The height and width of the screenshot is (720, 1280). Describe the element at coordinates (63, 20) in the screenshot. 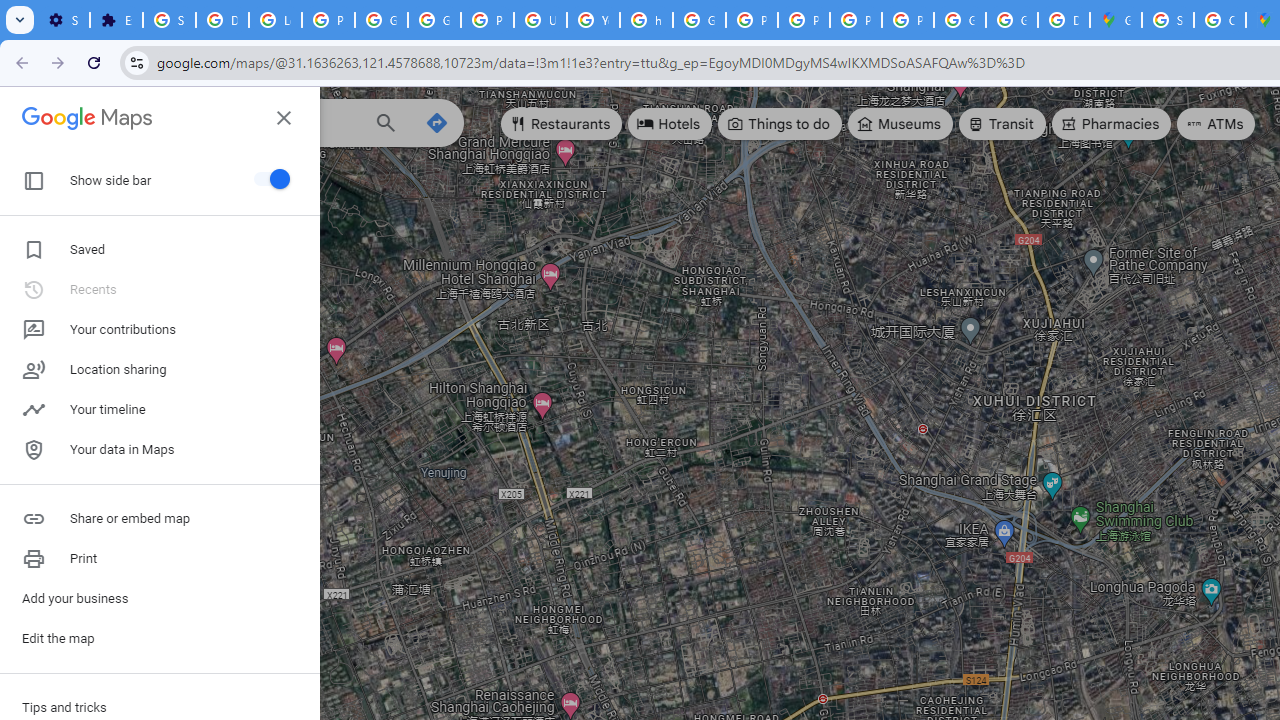

I see `Settings - On startup` at that location.